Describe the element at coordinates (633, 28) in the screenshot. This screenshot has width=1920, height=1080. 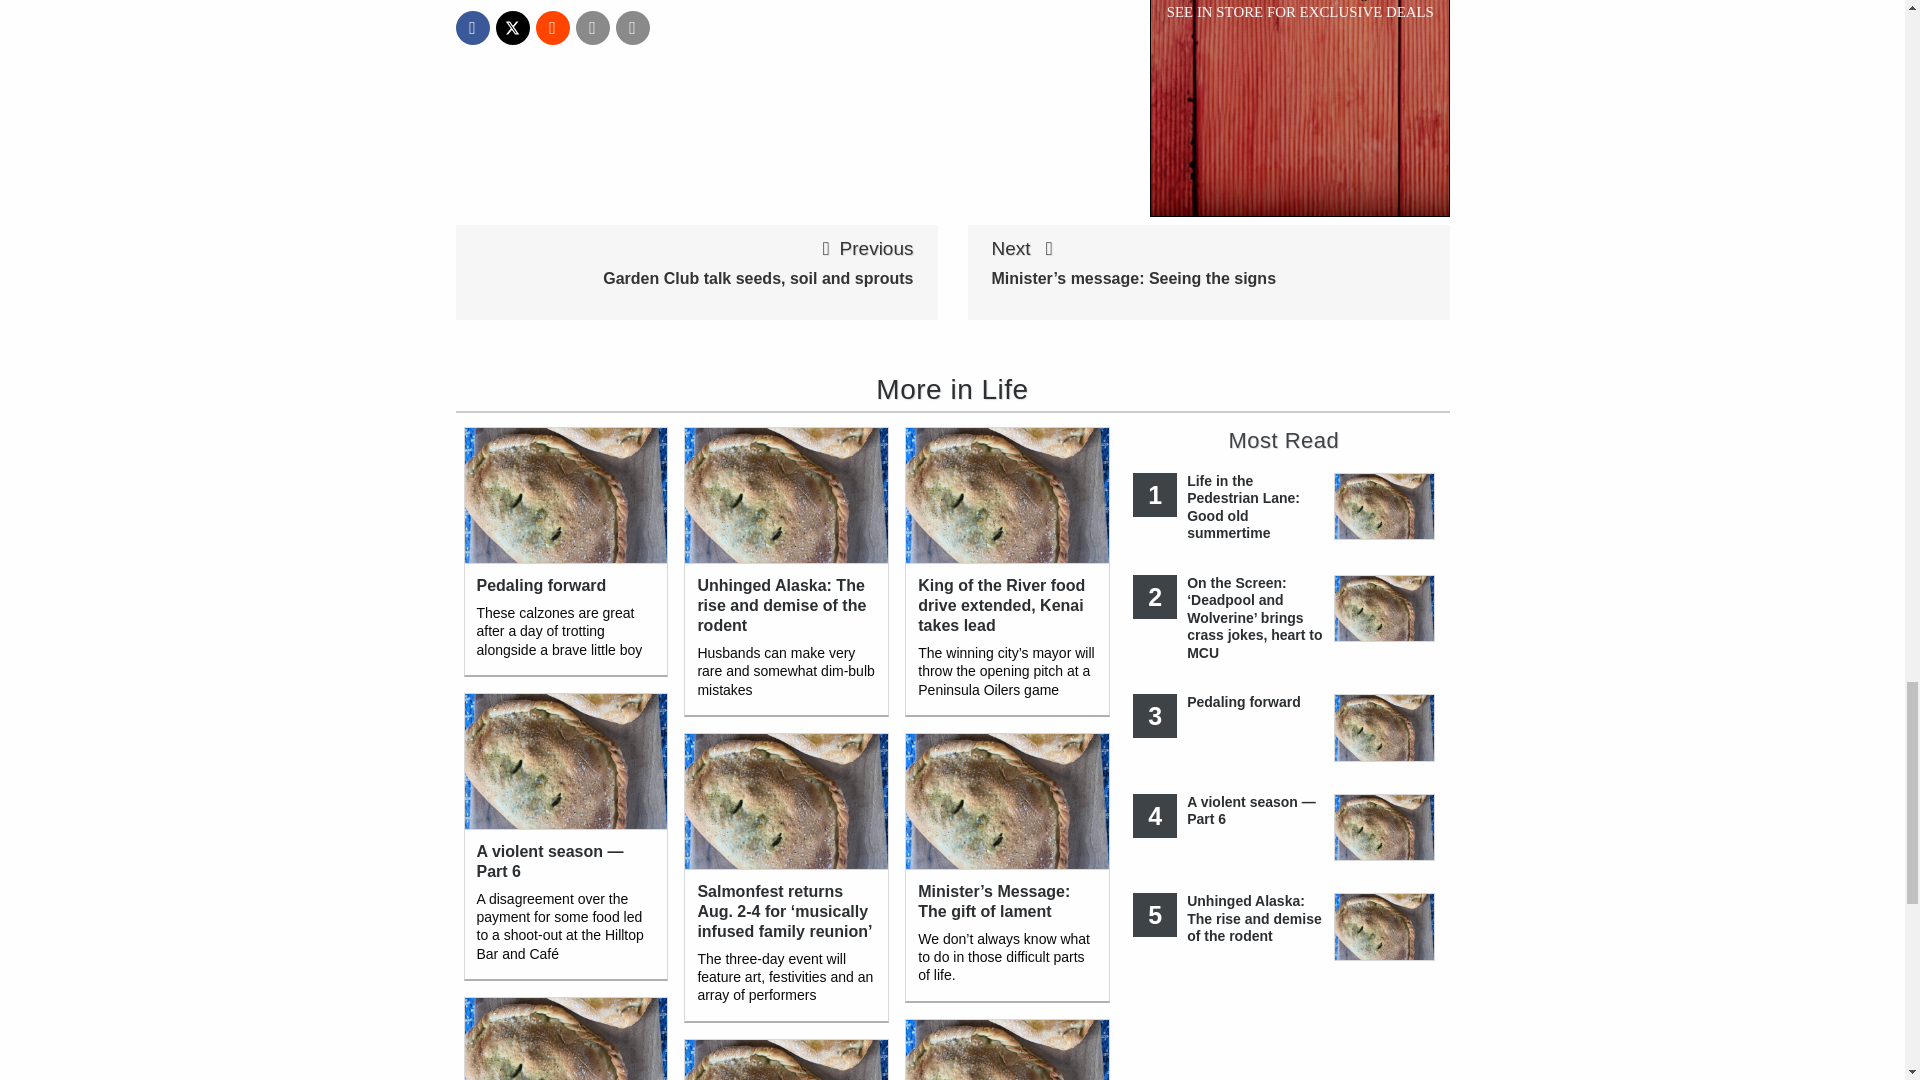
I see `Print story` at that location.